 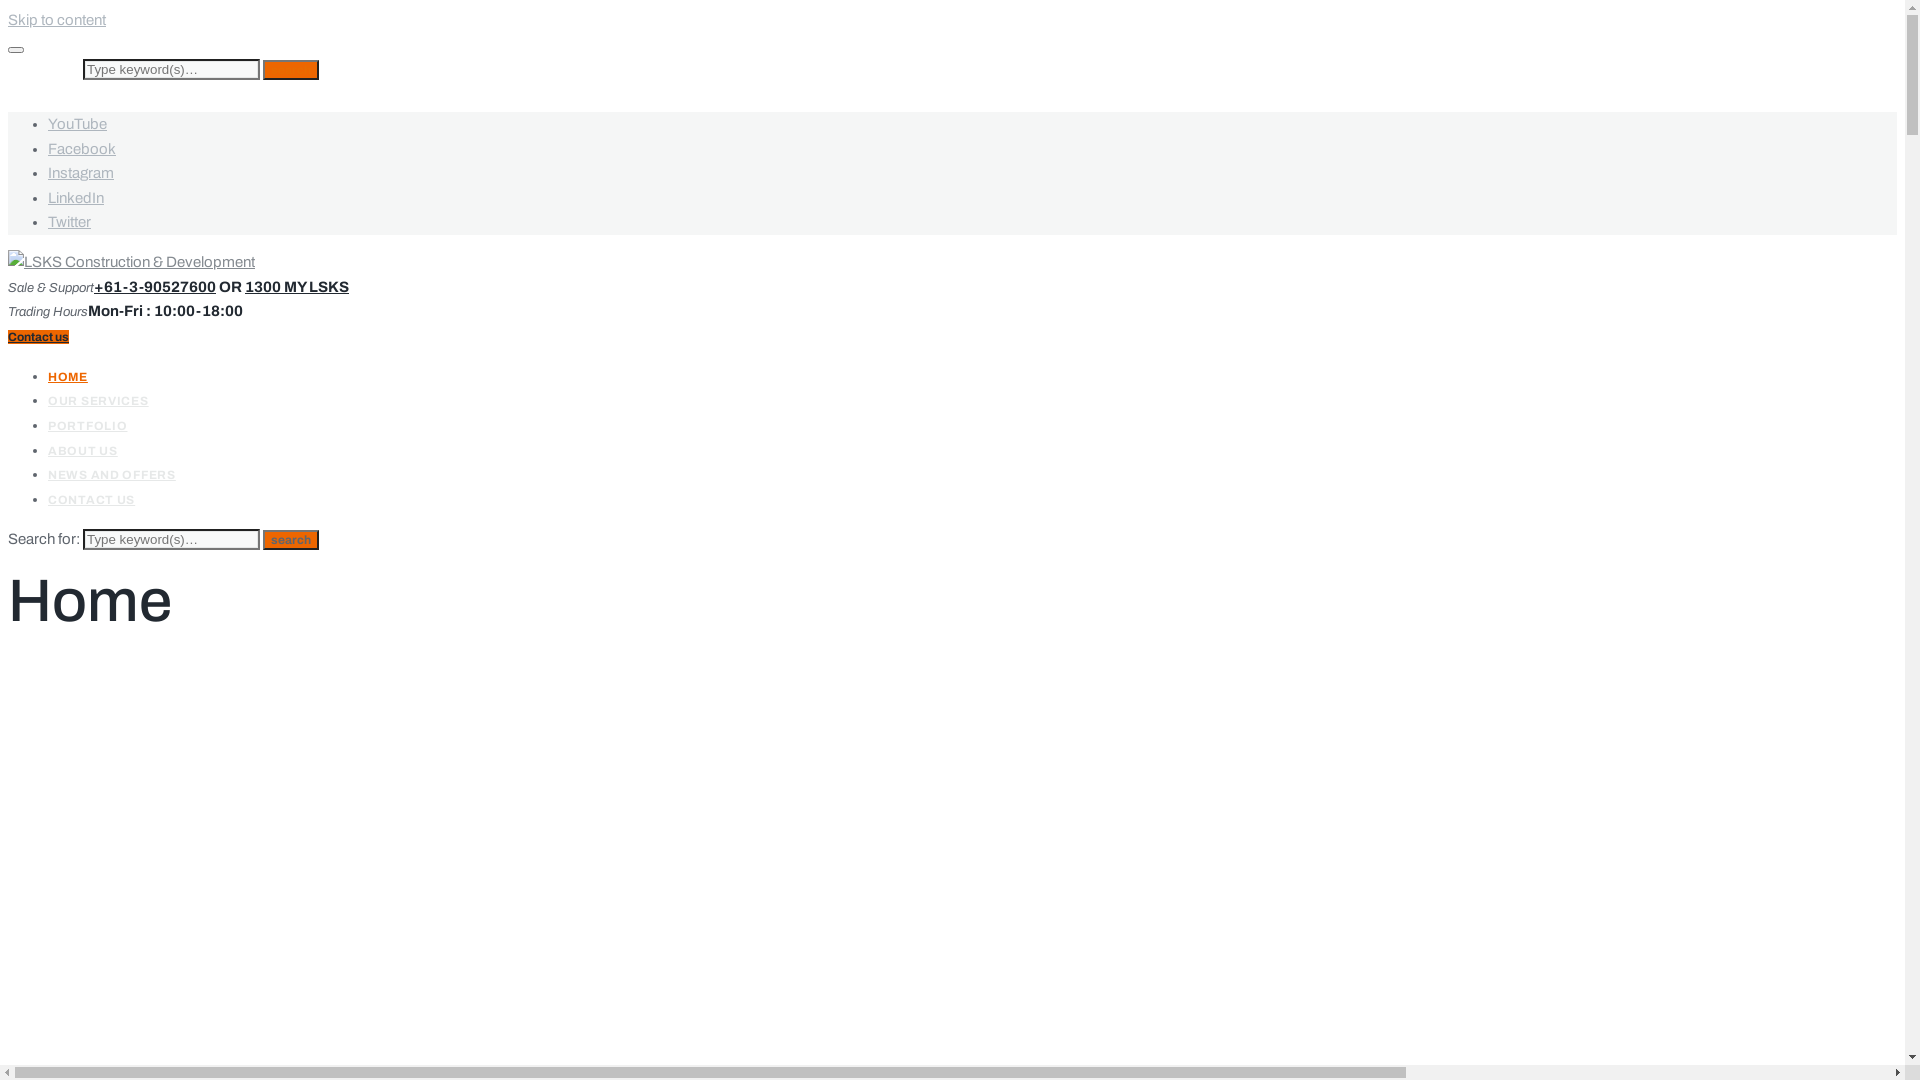 I want to click on 1300 MY LSKS, so click(x=296, y=287).